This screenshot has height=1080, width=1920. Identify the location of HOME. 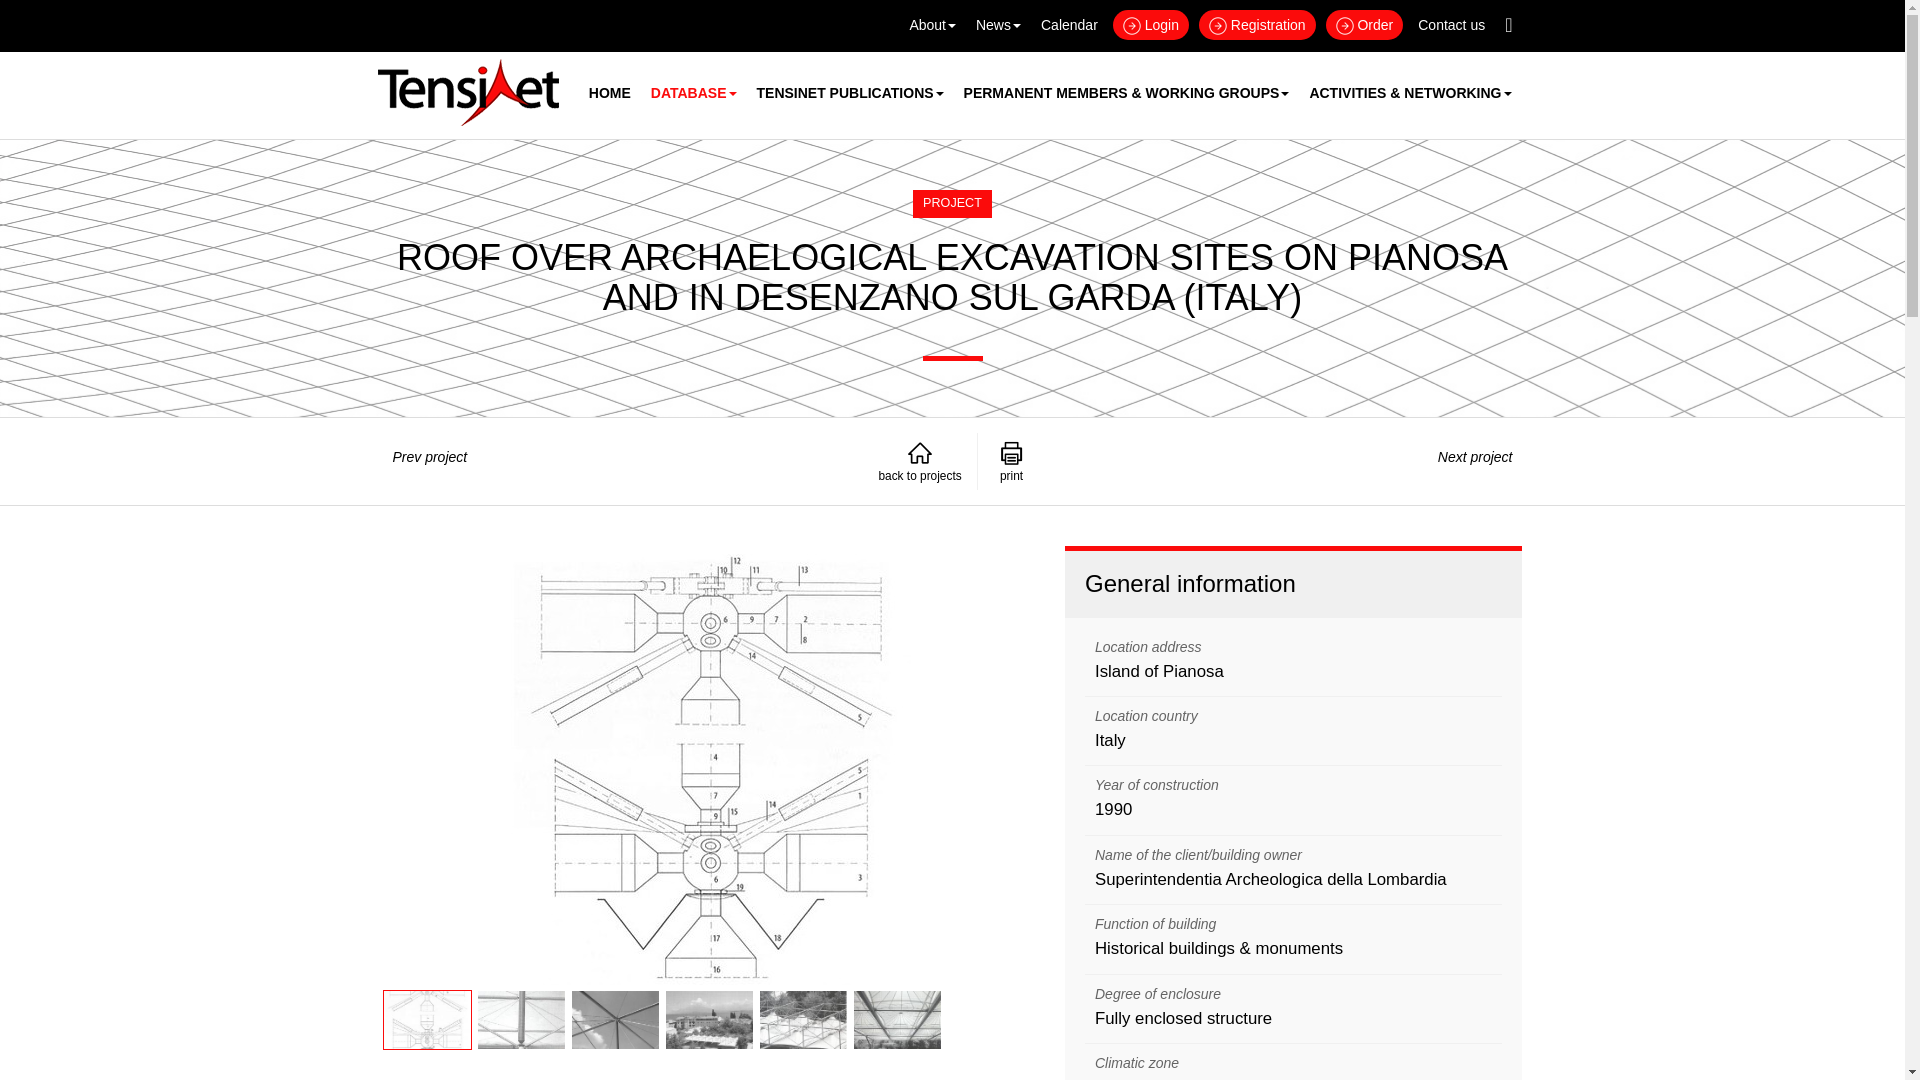
(610, 92).